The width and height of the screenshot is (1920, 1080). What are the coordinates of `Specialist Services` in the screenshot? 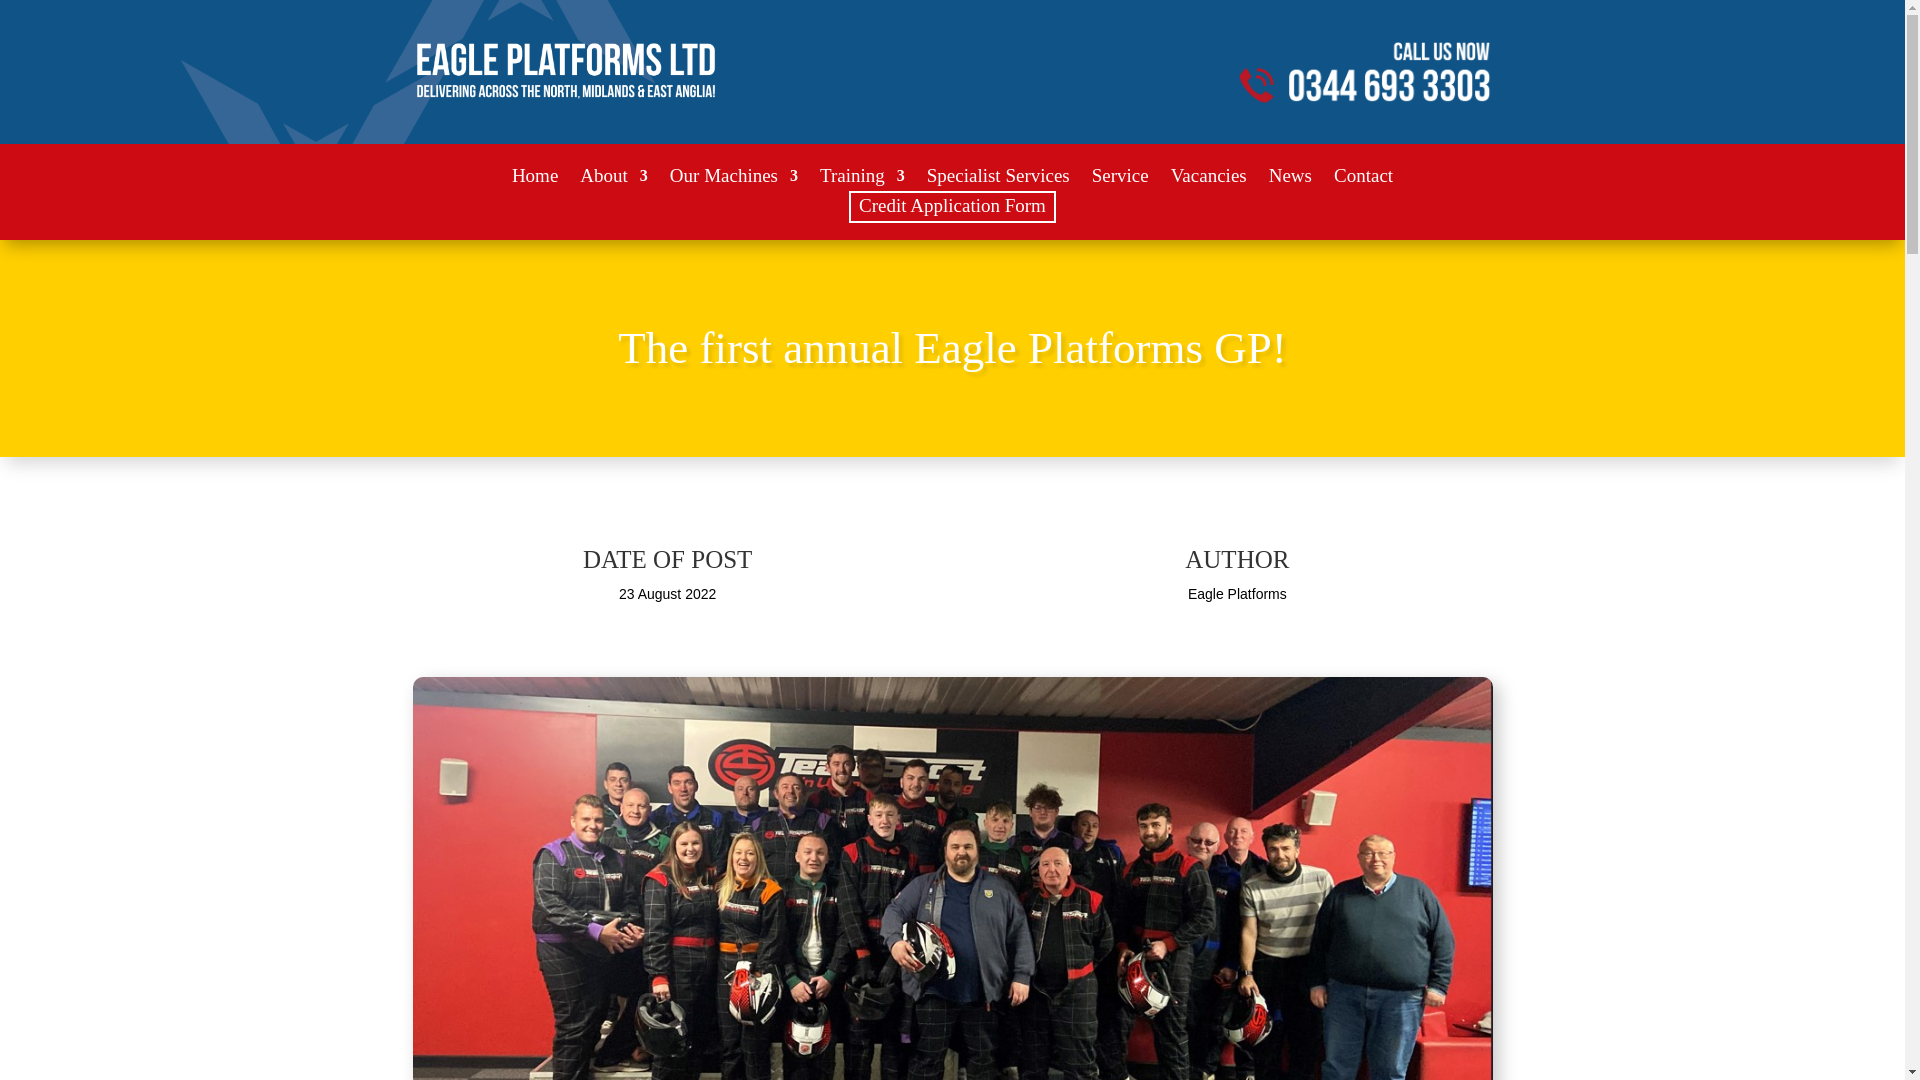 It's located at (998, 180).